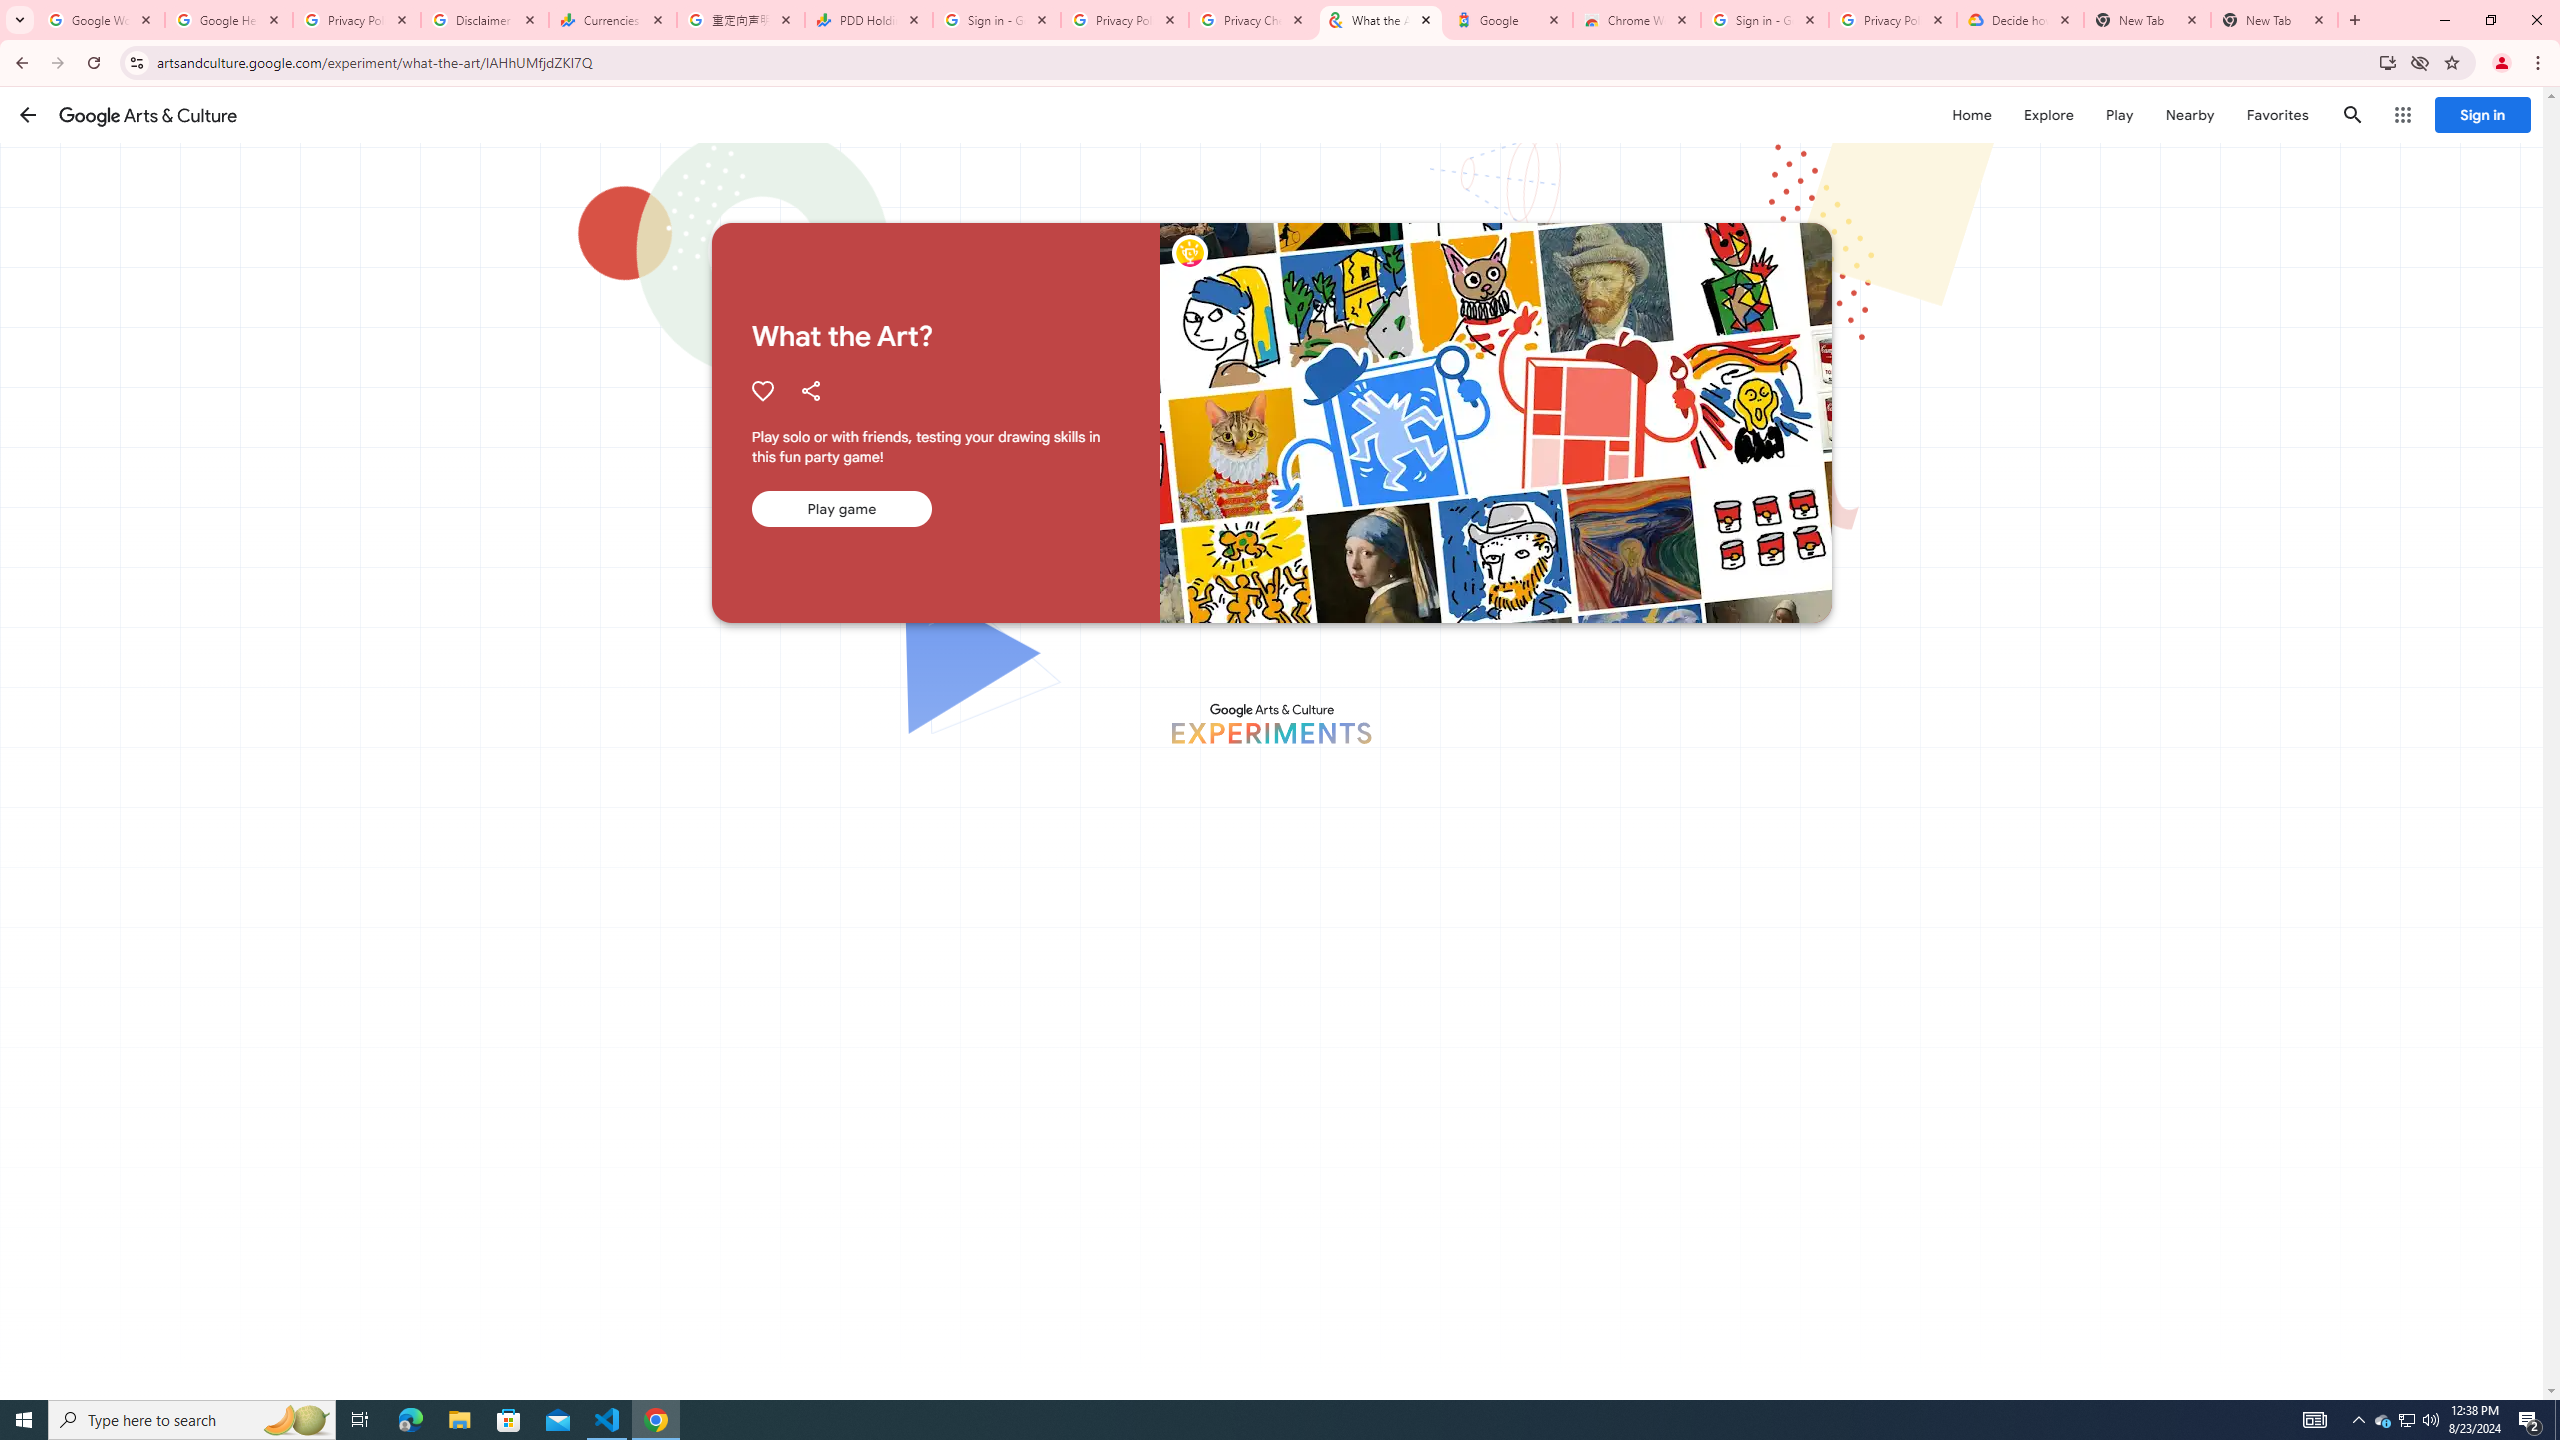 The height and width of the screenshot is (1440, 2560). What do you see at coordinates (869, 20) in the screenshot?
I see `PDD Holdings Inc - ADR (PDD) Price & News - Google Finance` at bounding box center [869, 20].